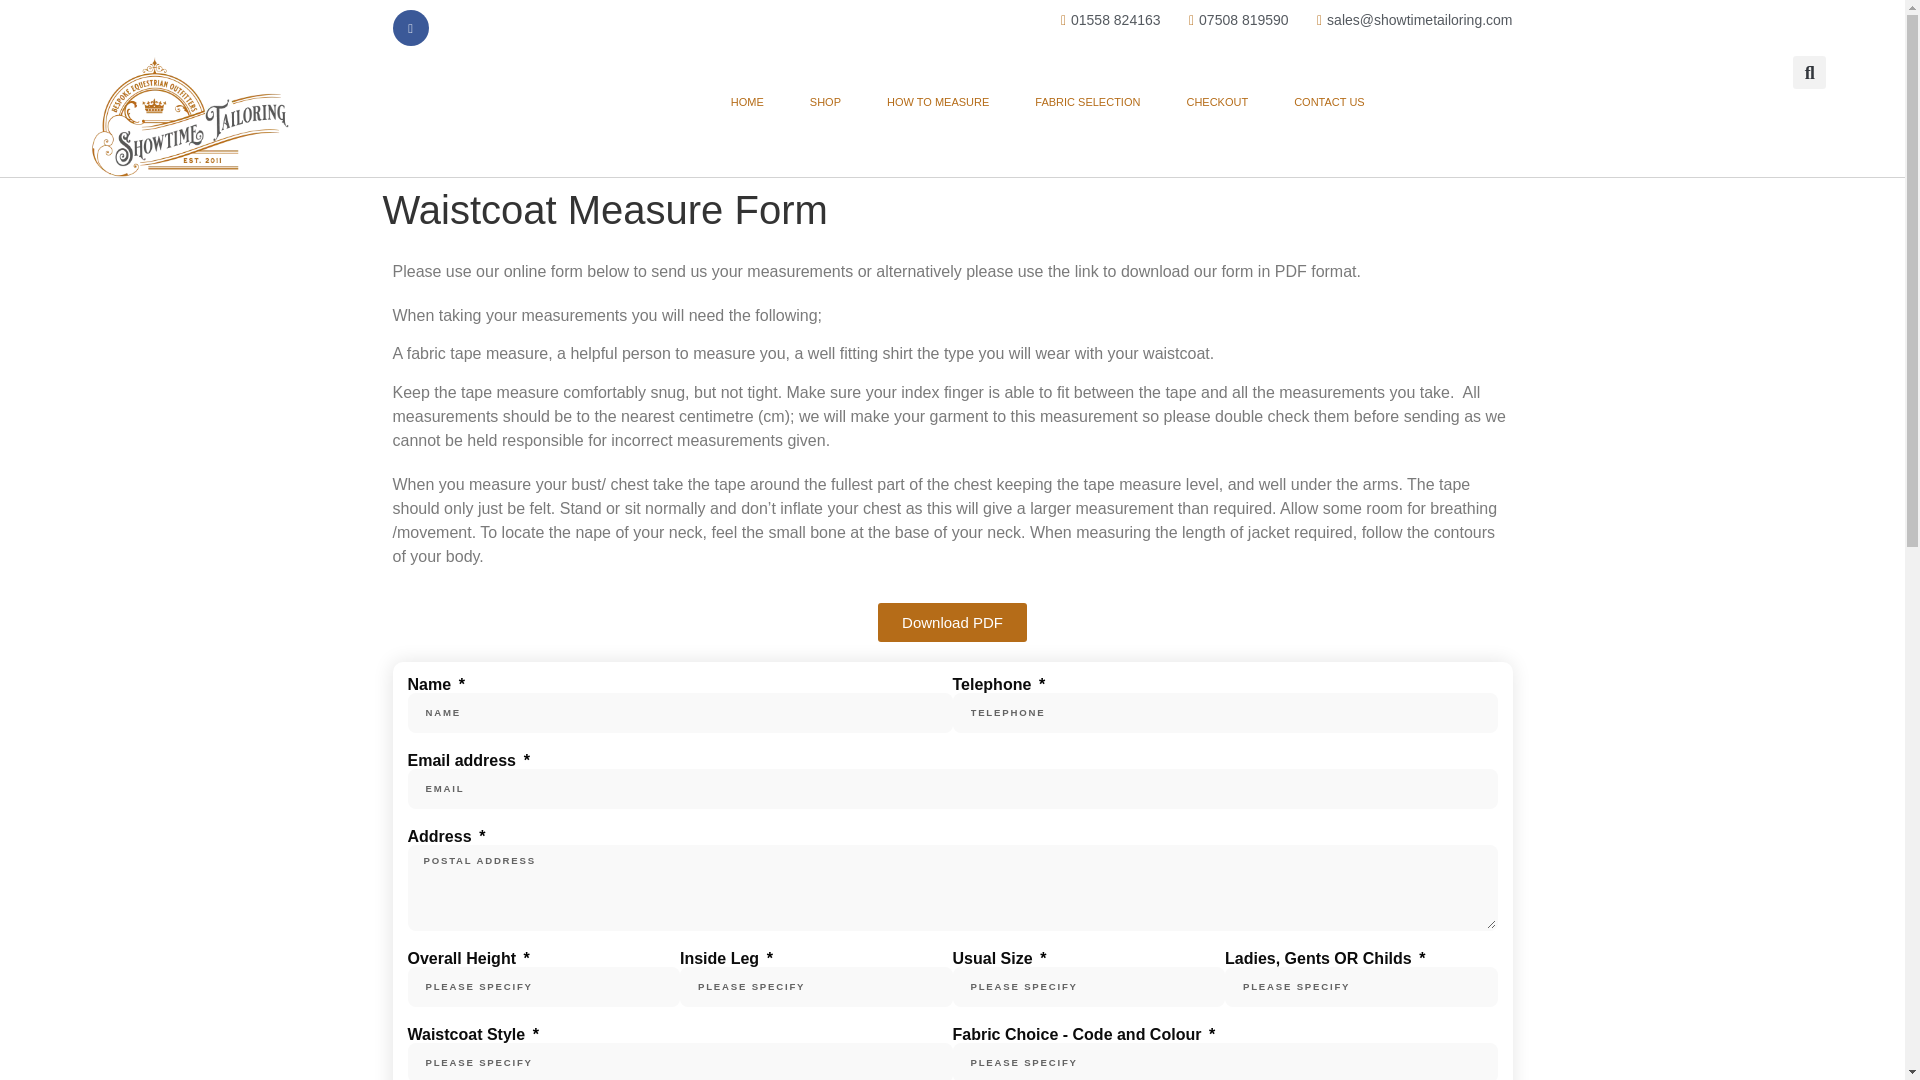 This screenshot has height=1080, width=1920. What do you see at coordinates (746, 102) in the screenshot?
I see `HOME` at bounding box center [746, 102].